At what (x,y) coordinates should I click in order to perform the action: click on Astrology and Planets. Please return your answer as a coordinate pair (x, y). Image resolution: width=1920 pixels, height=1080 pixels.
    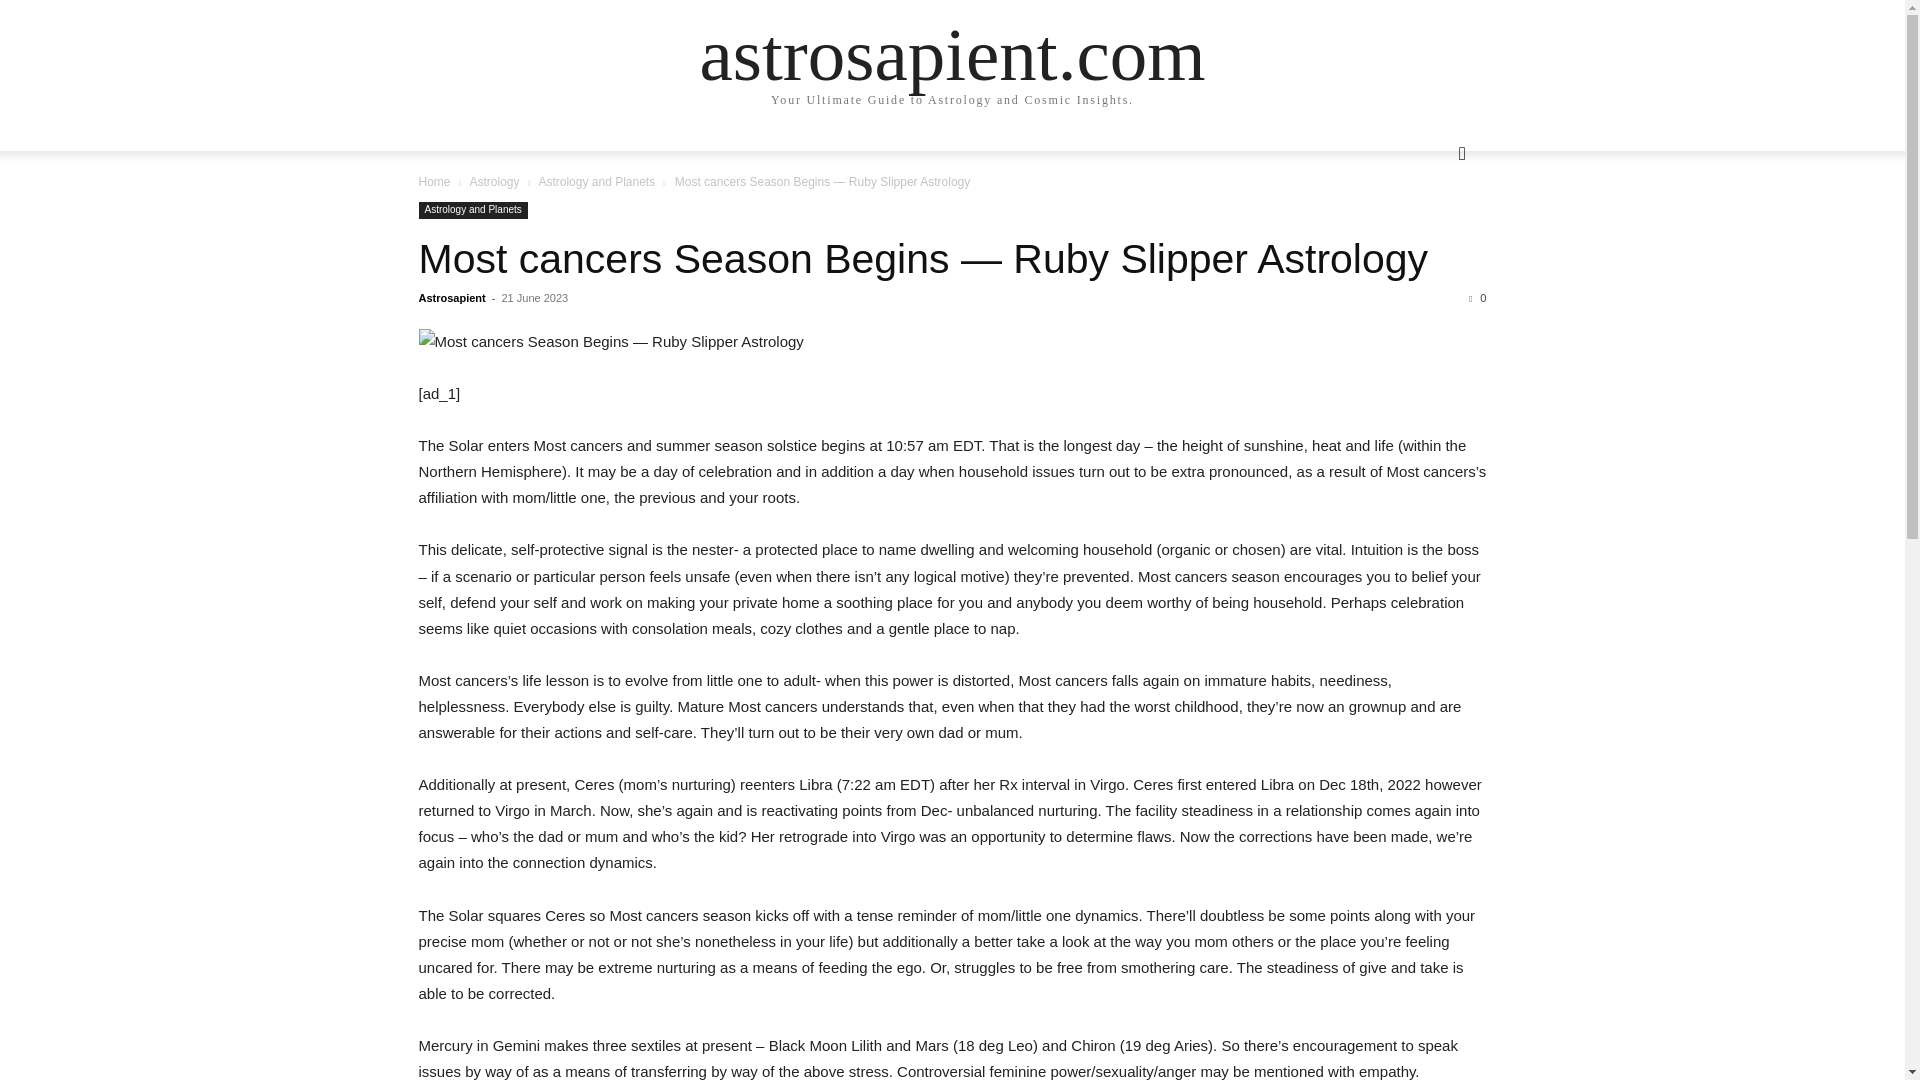
    Looking at the image, I should click on (596, 182).